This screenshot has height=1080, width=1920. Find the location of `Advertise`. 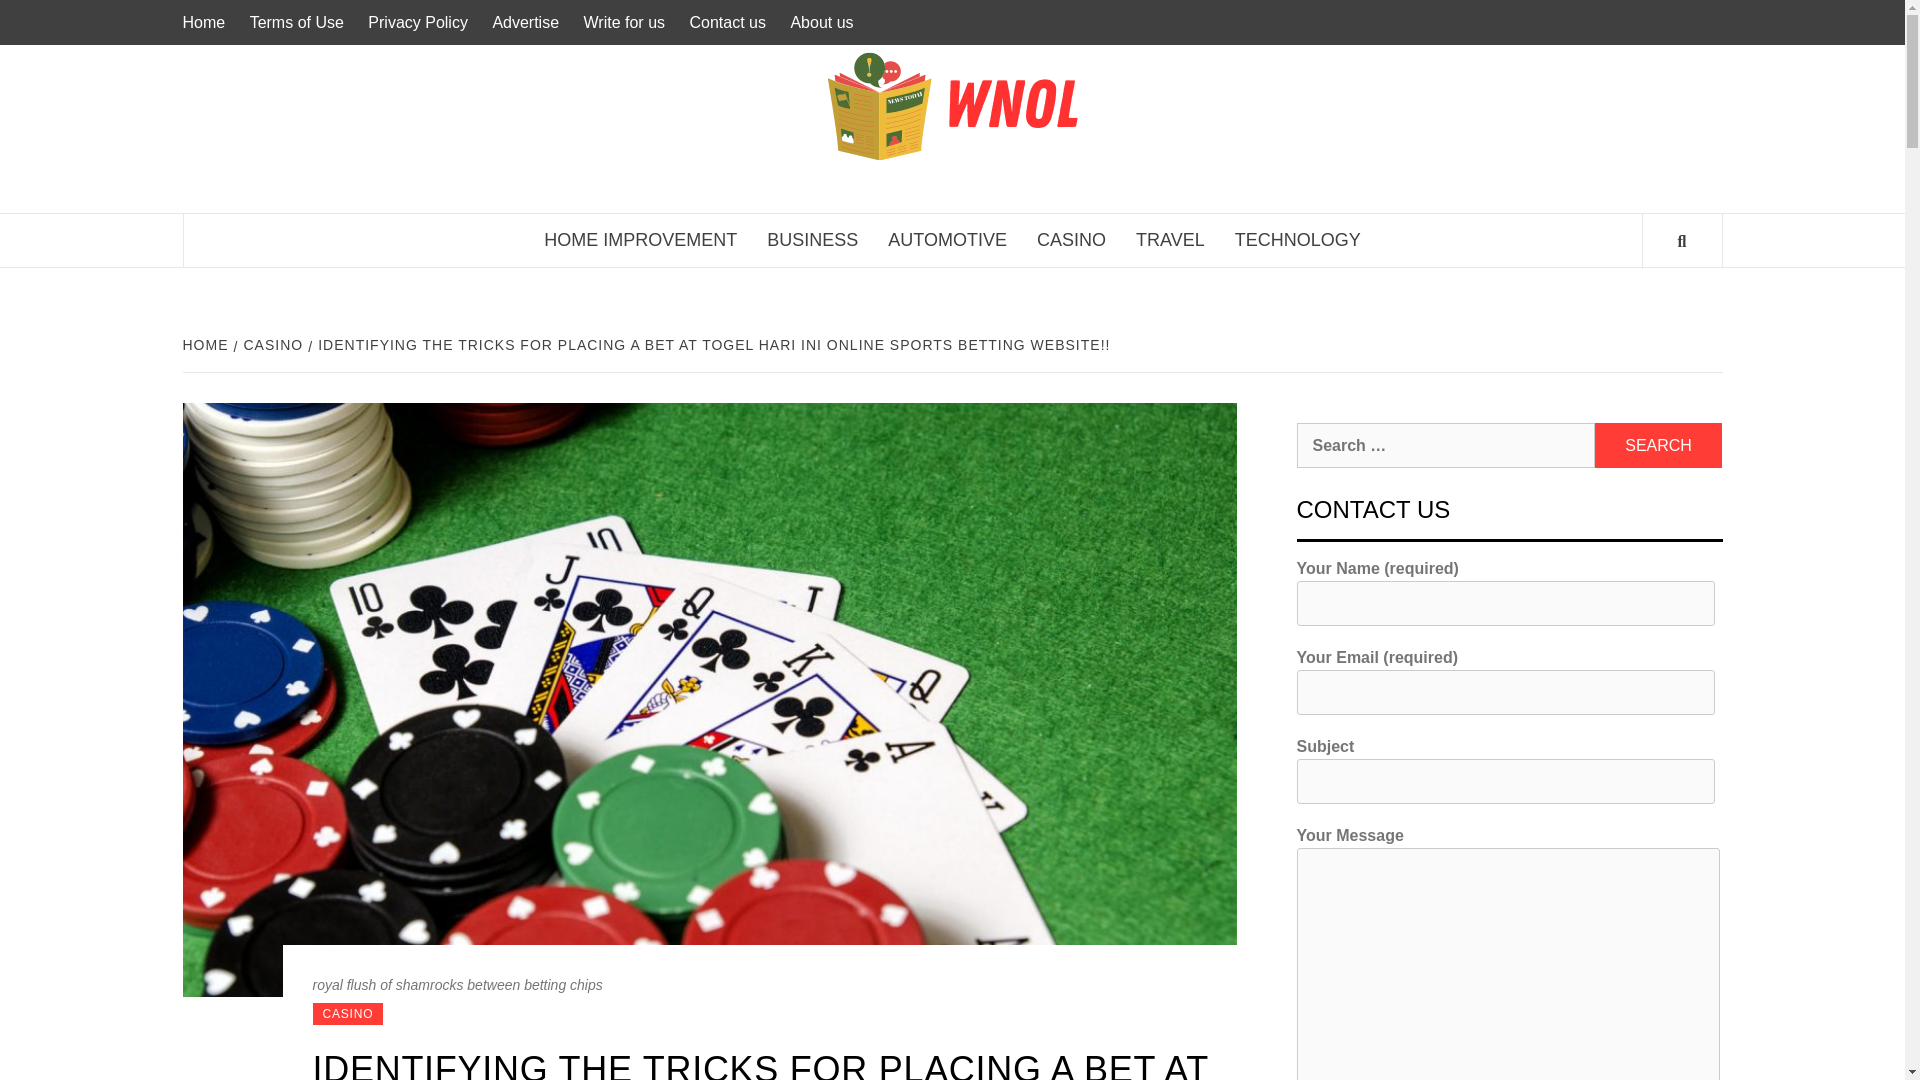

Advertise is located at coordinates (524, 22).